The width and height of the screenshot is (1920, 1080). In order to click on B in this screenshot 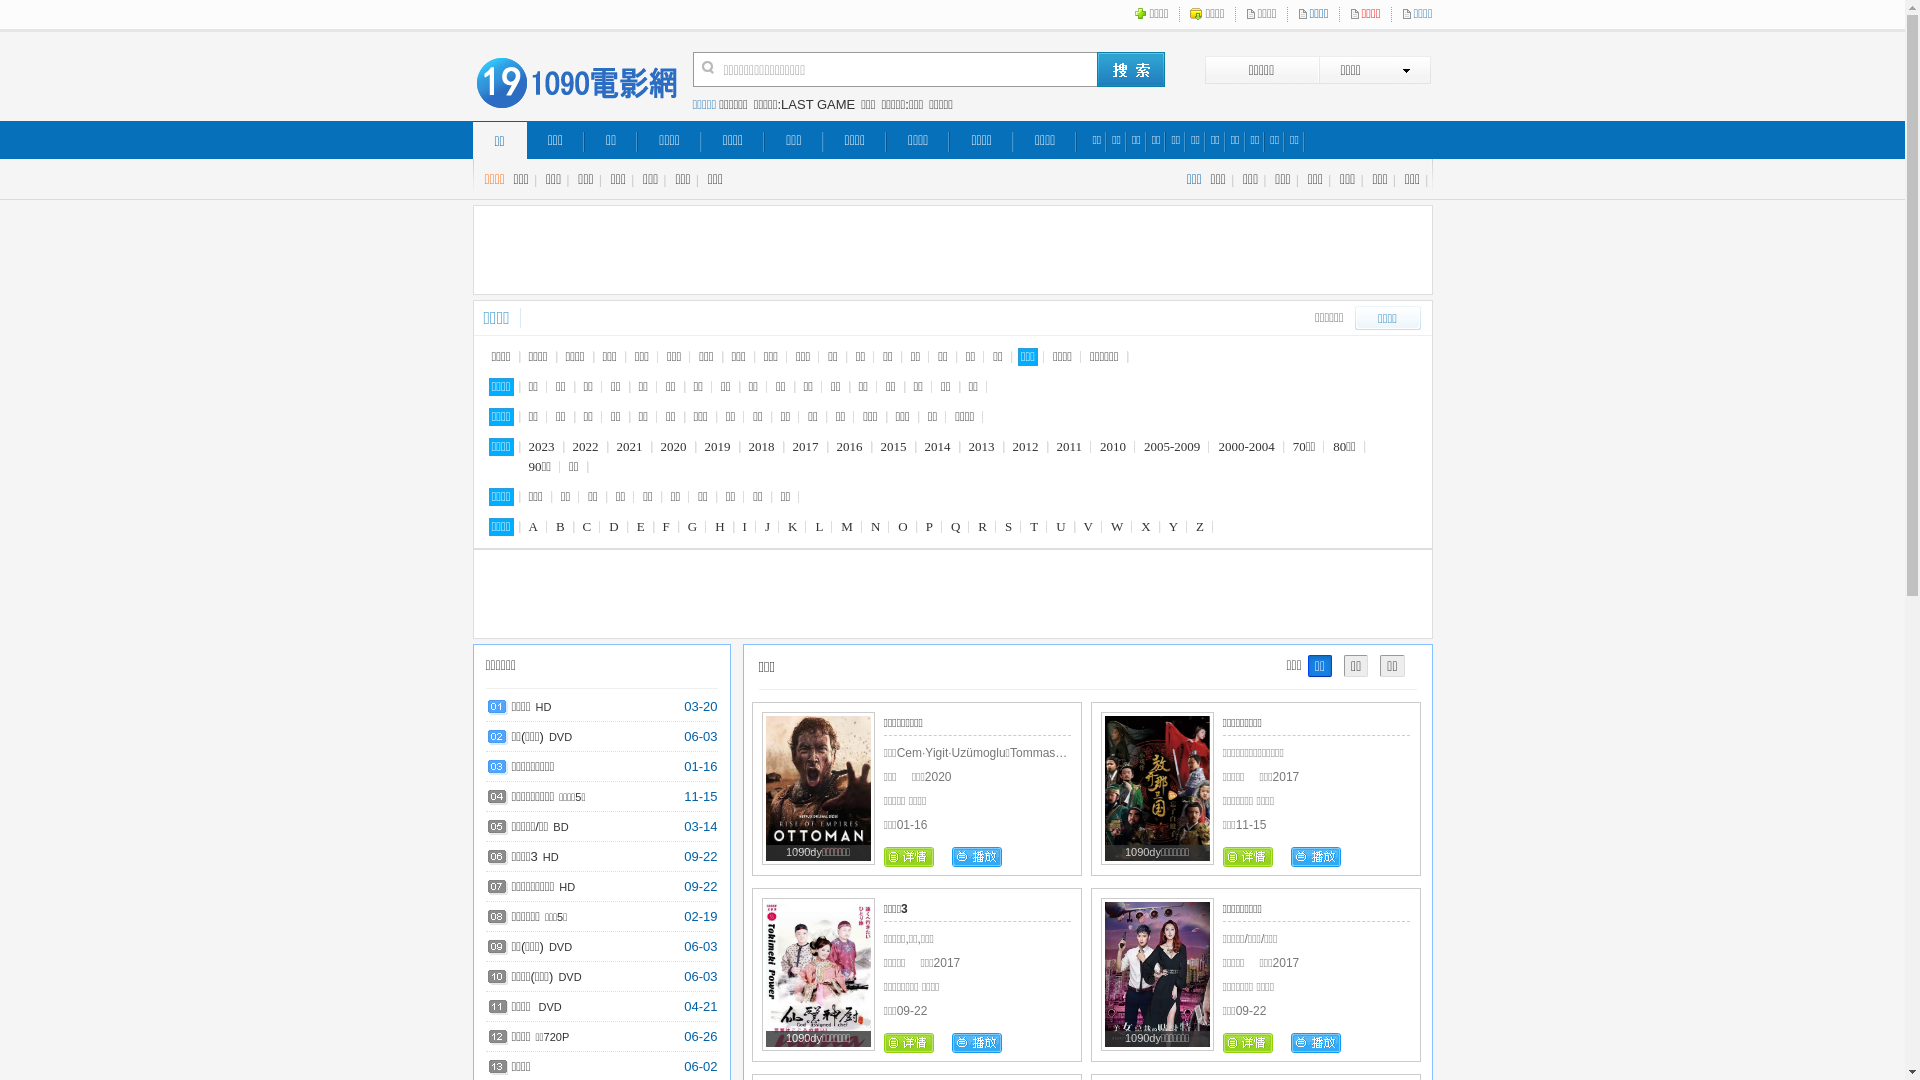, I will do `click(560, 527)`.